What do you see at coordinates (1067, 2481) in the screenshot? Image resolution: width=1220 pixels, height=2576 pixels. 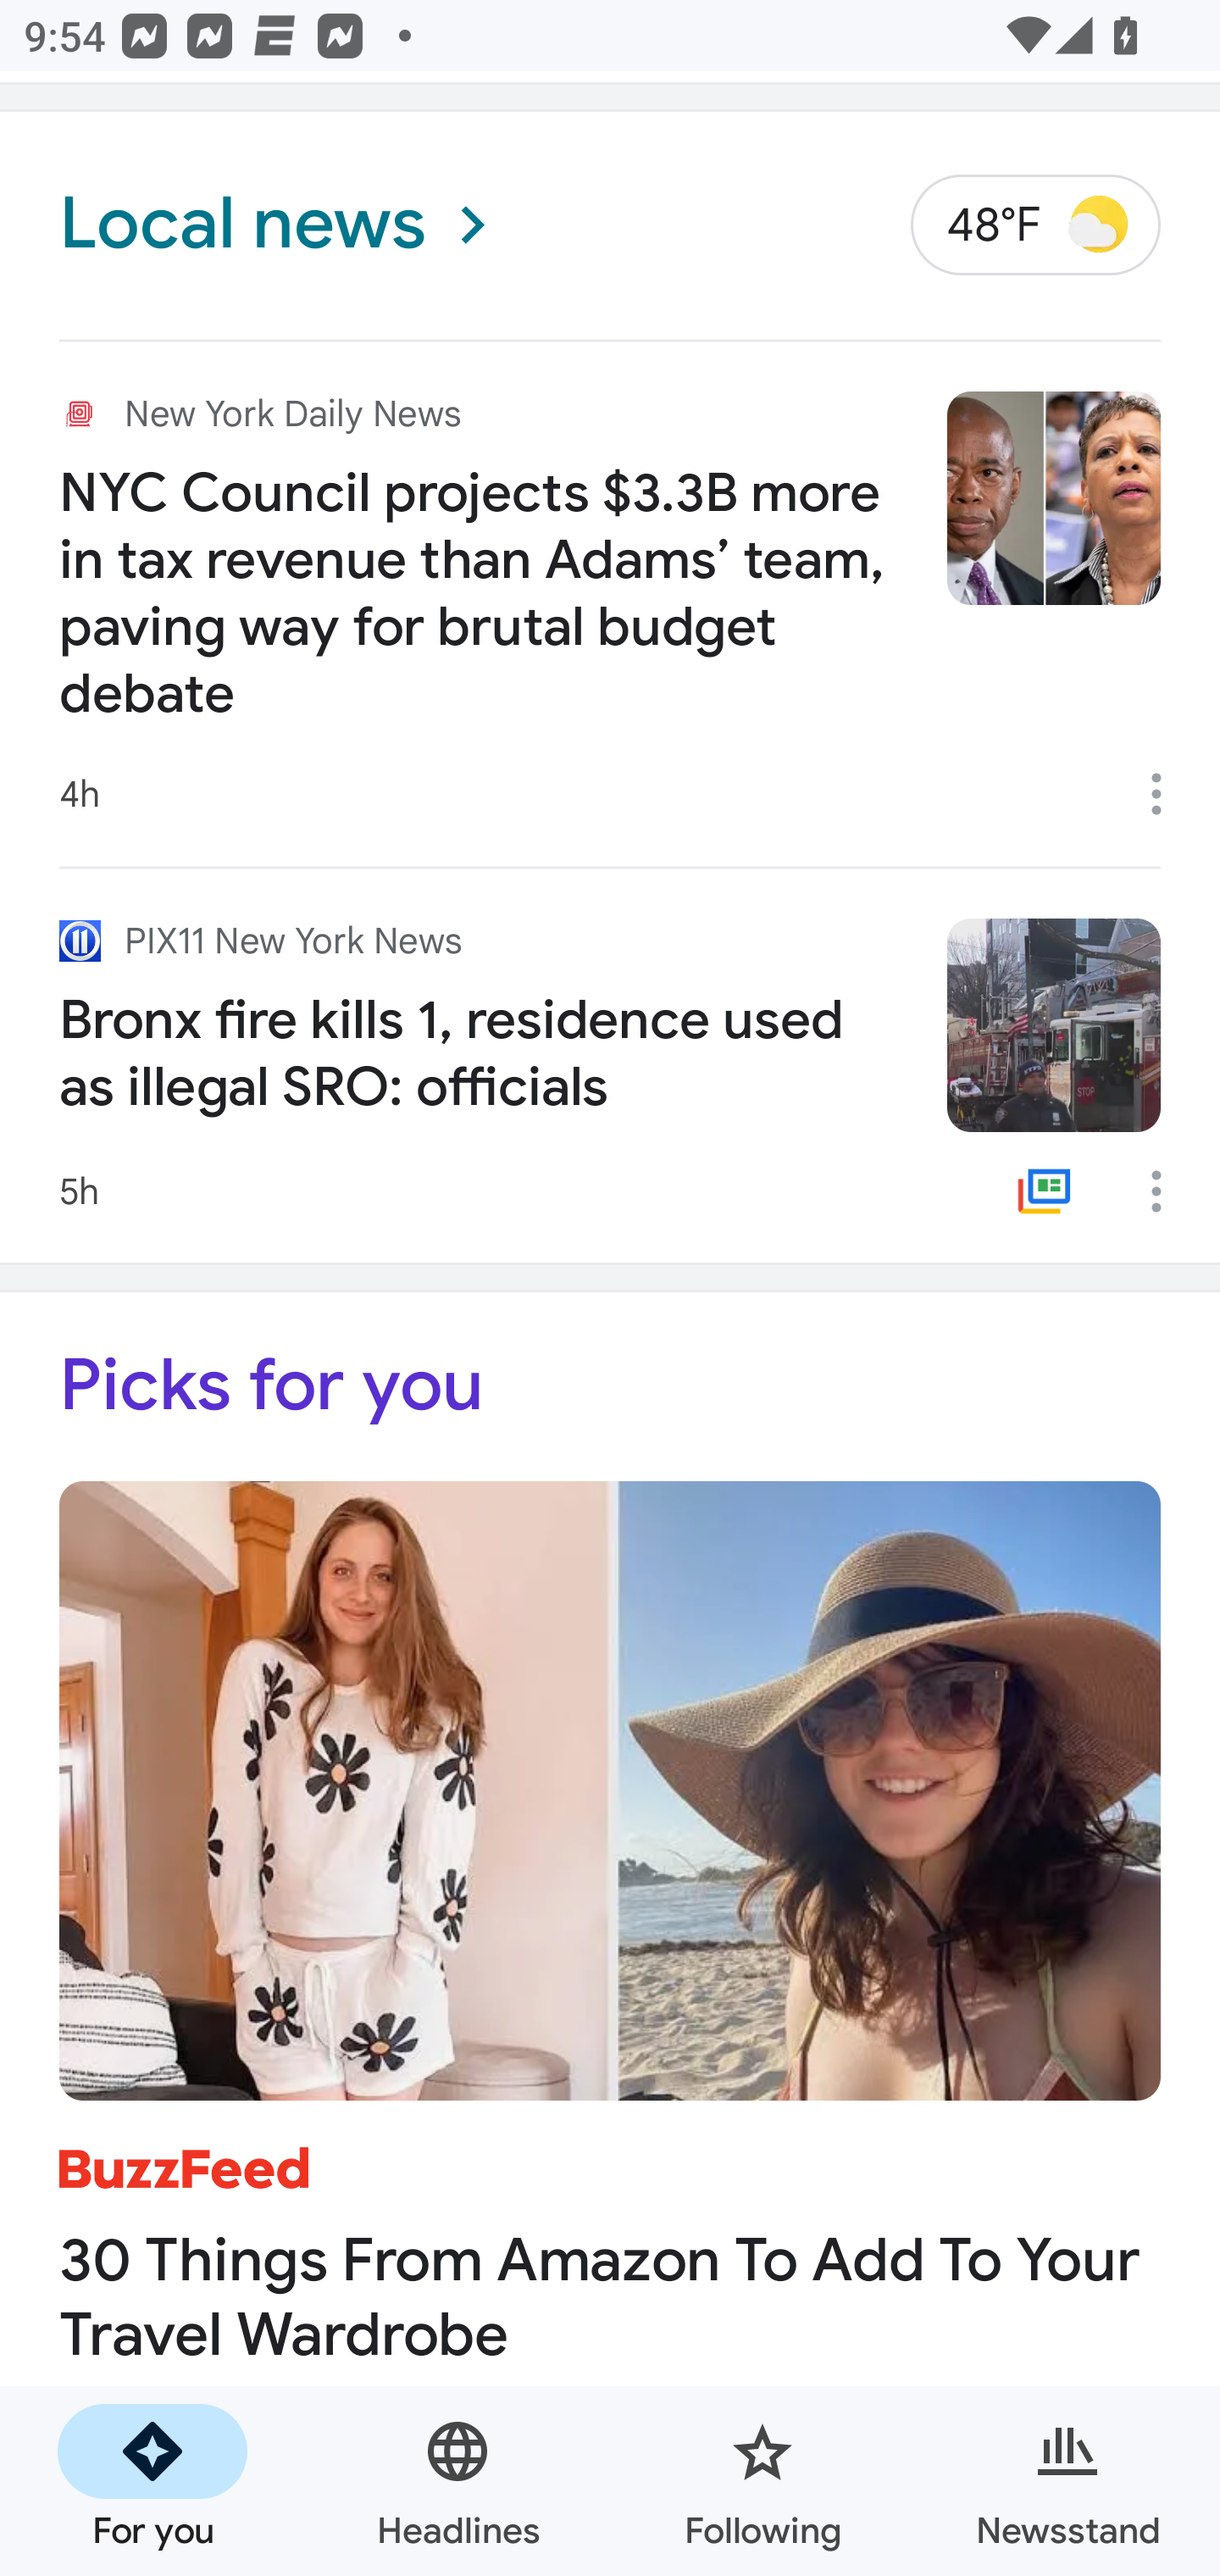 I see `Newsstand` at bounding box center [1067, 2481].